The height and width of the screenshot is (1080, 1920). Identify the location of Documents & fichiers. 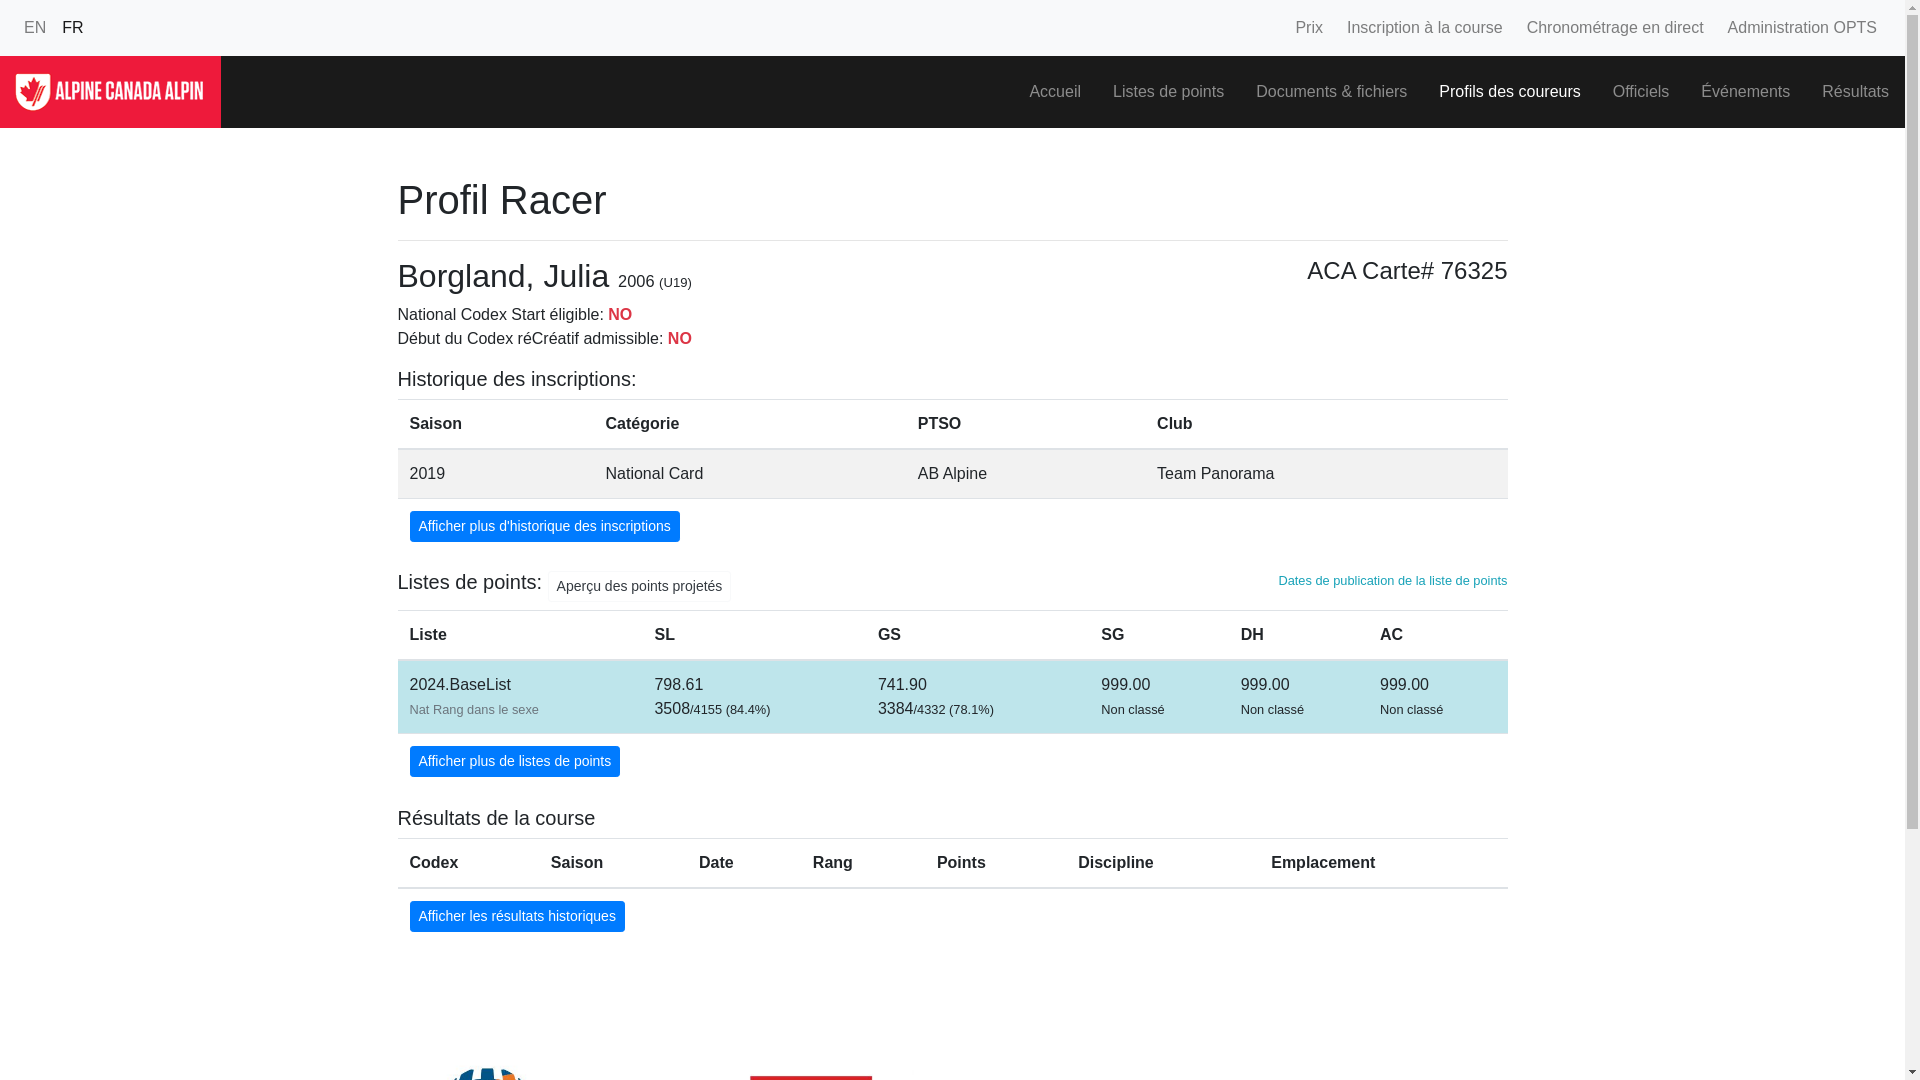
(1332, 92).